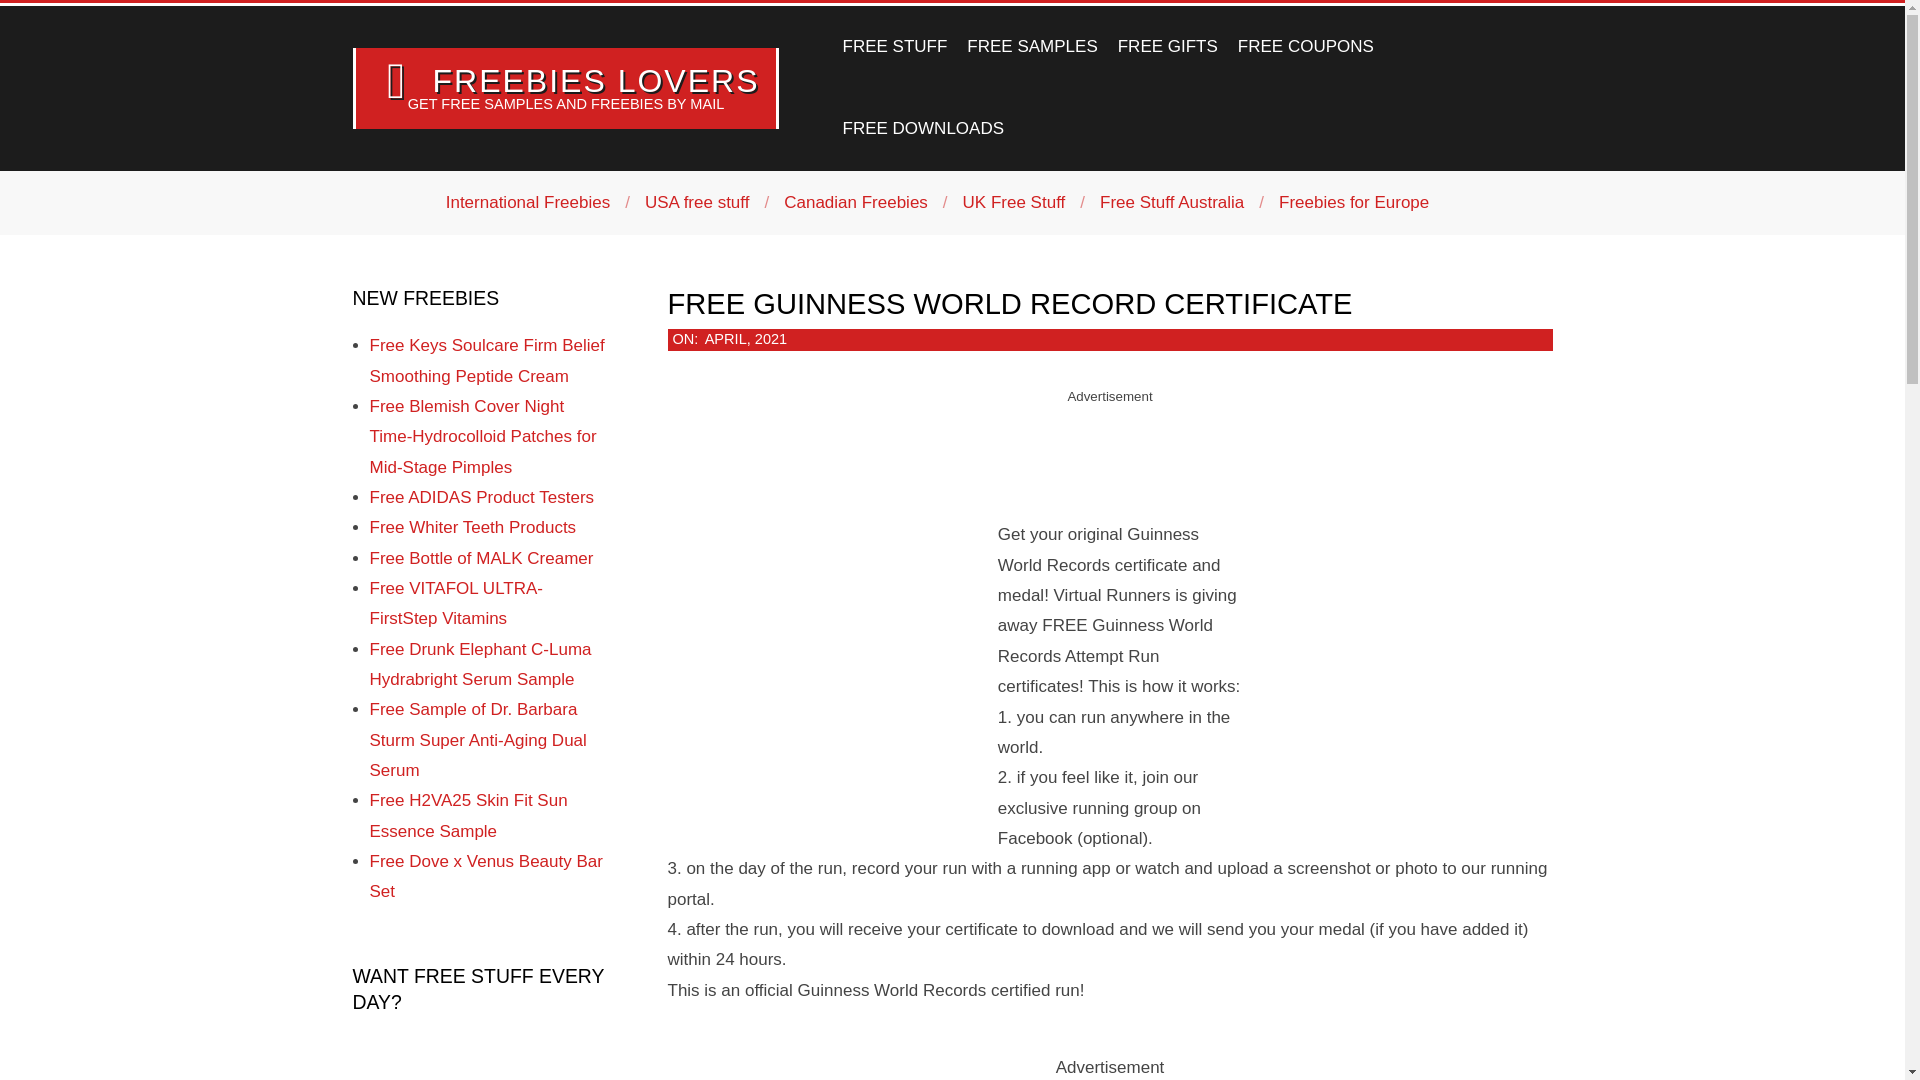 Image resolution: width=1920 pixels, height=1080 pixels. What do you see at coordinates (1032, 46) in the screenshot?
I see `FREE SAMPLES` at bounding box center [1032, 46].